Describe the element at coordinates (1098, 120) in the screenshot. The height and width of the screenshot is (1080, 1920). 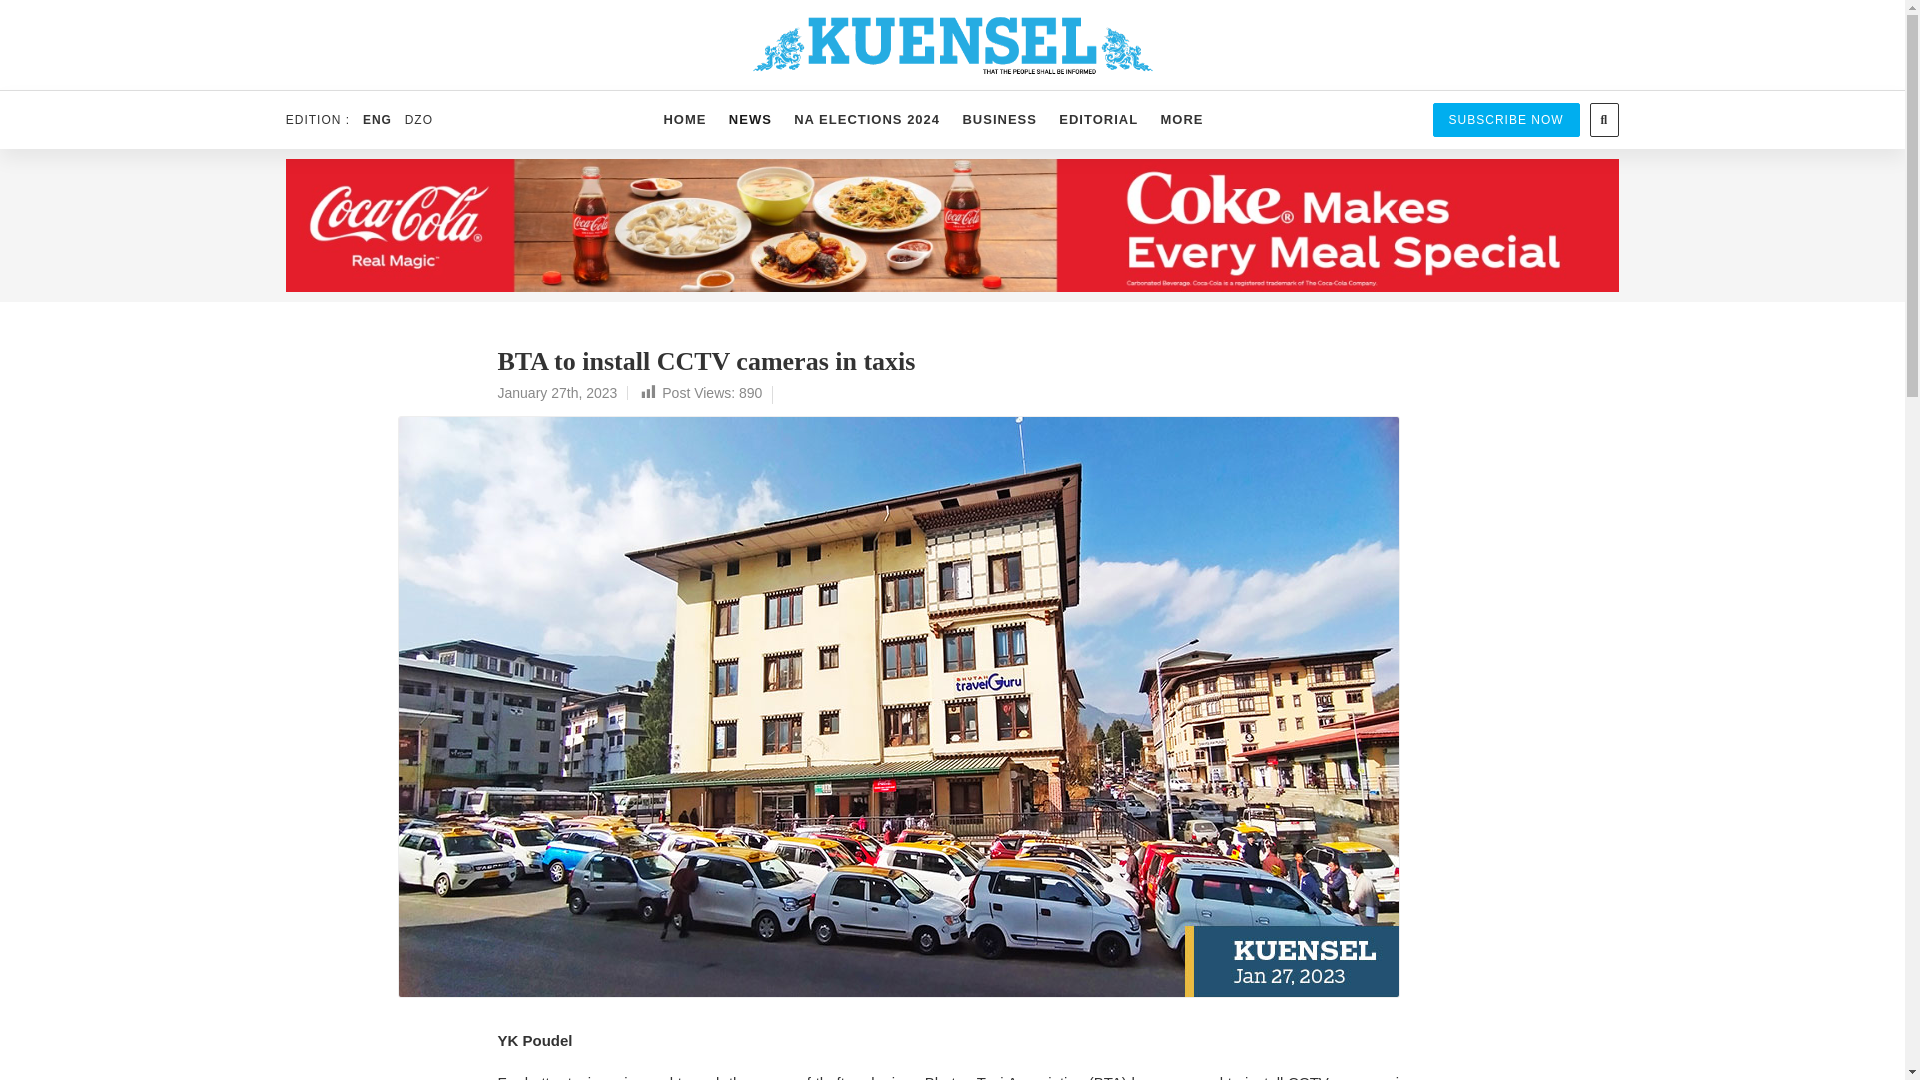
I see `EDITORIAL` at that location.